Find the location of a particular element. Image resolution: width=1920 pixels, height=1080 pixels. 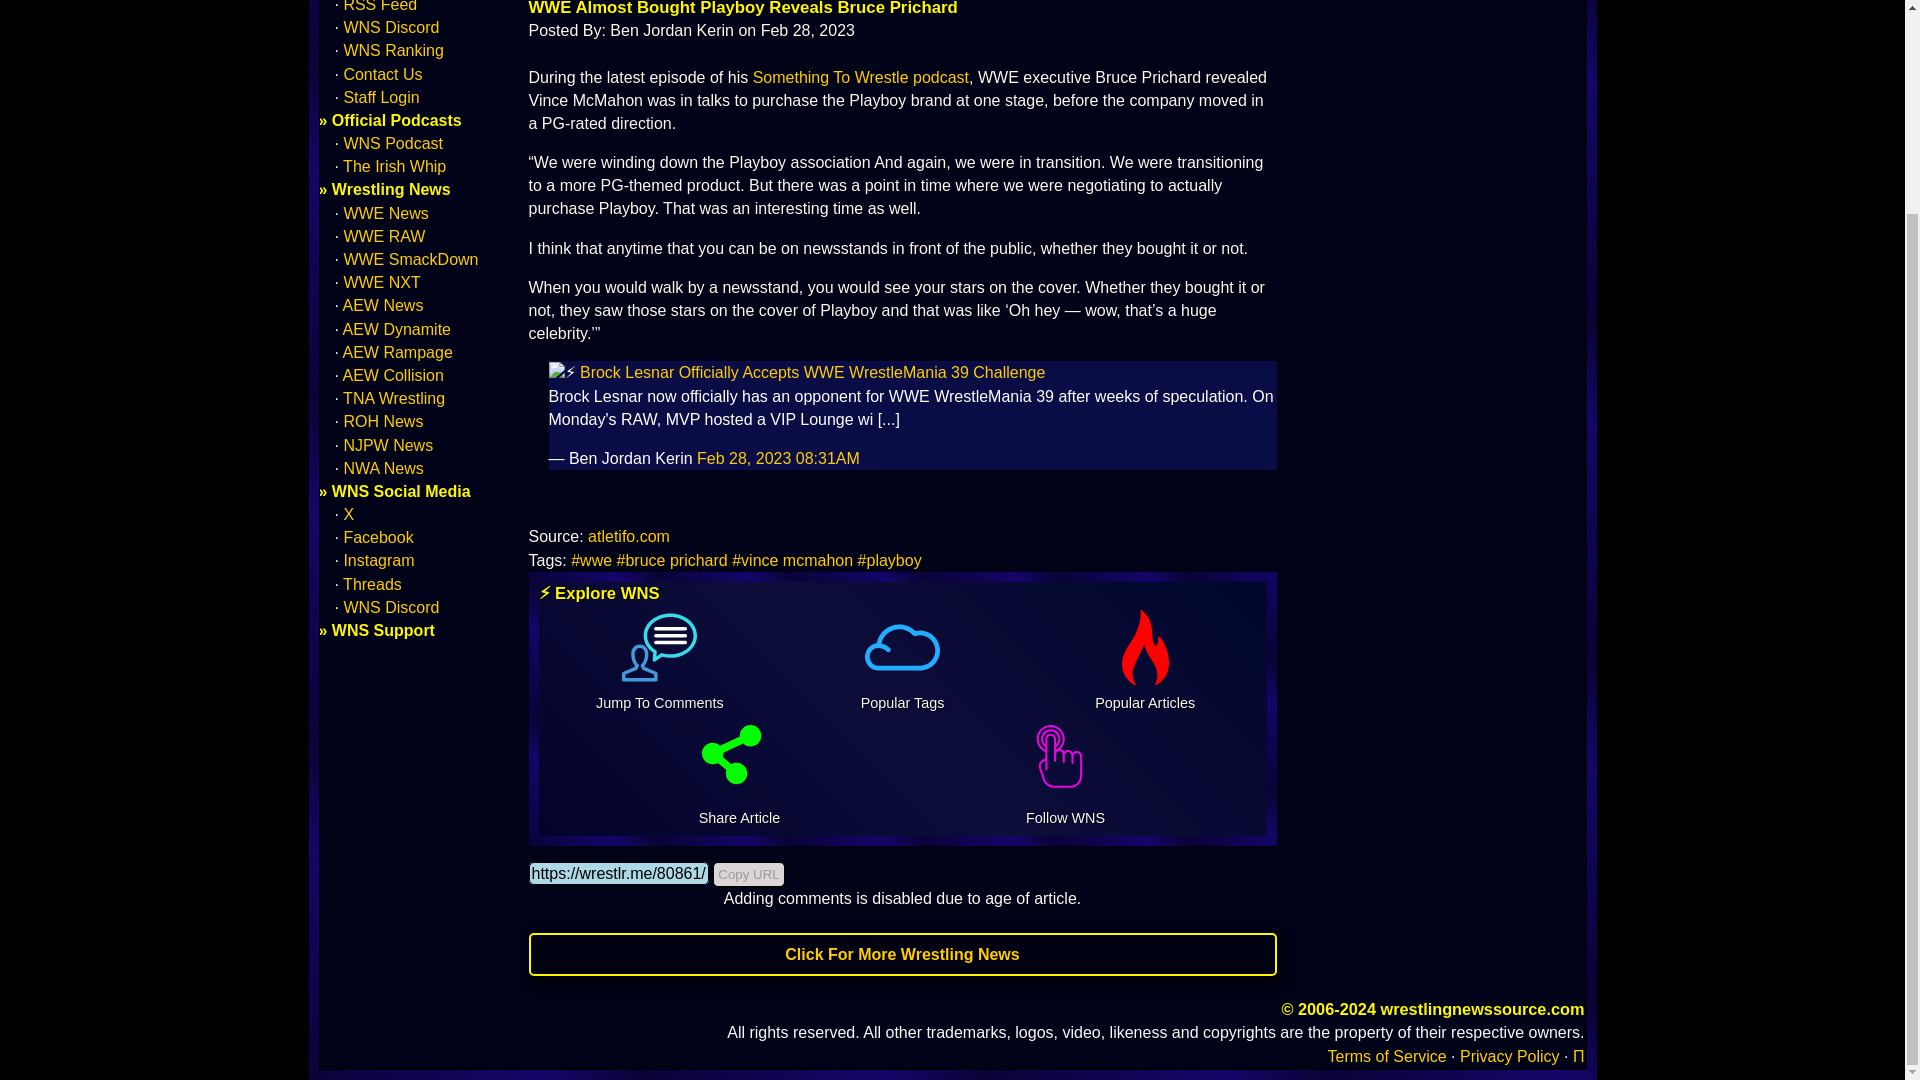

AEW Dynamite is located at coordinates (397, 329).